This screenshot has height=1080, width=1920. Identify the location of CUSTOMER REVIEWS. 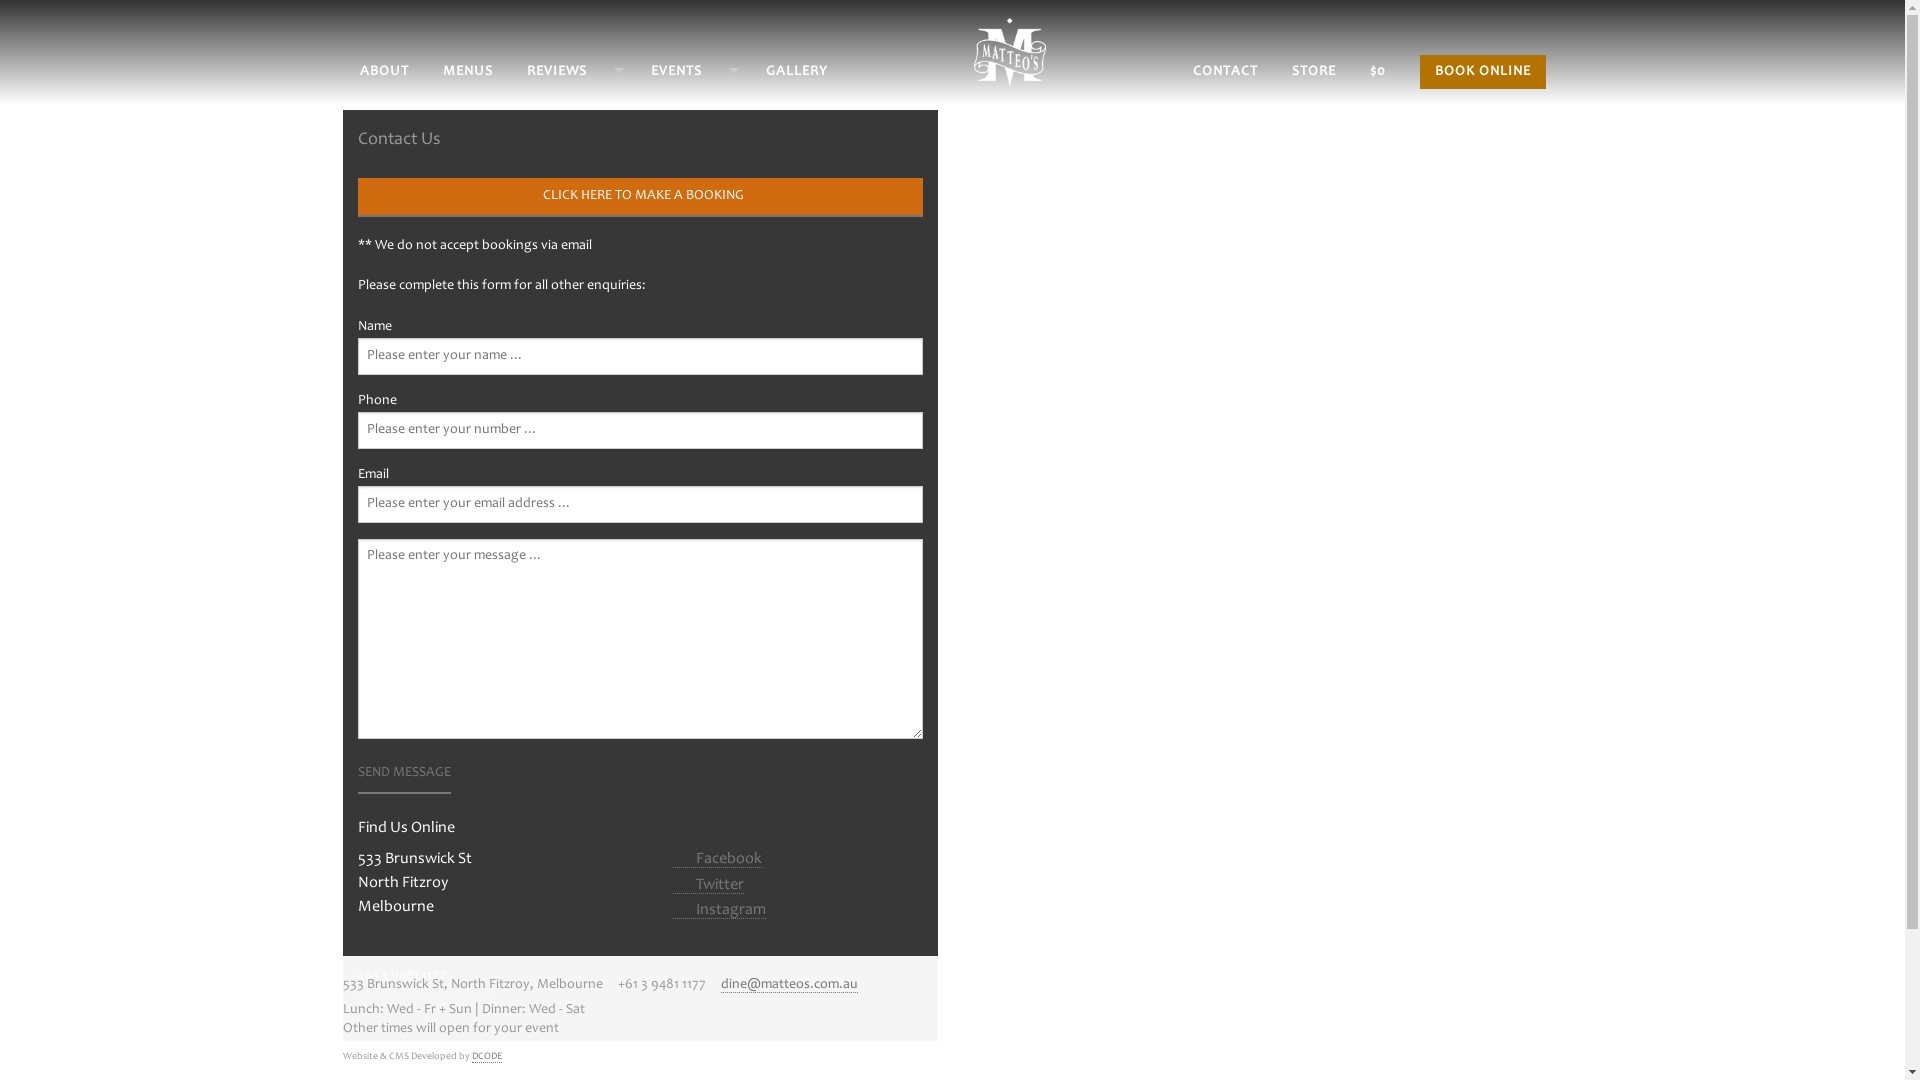
(635, 150).